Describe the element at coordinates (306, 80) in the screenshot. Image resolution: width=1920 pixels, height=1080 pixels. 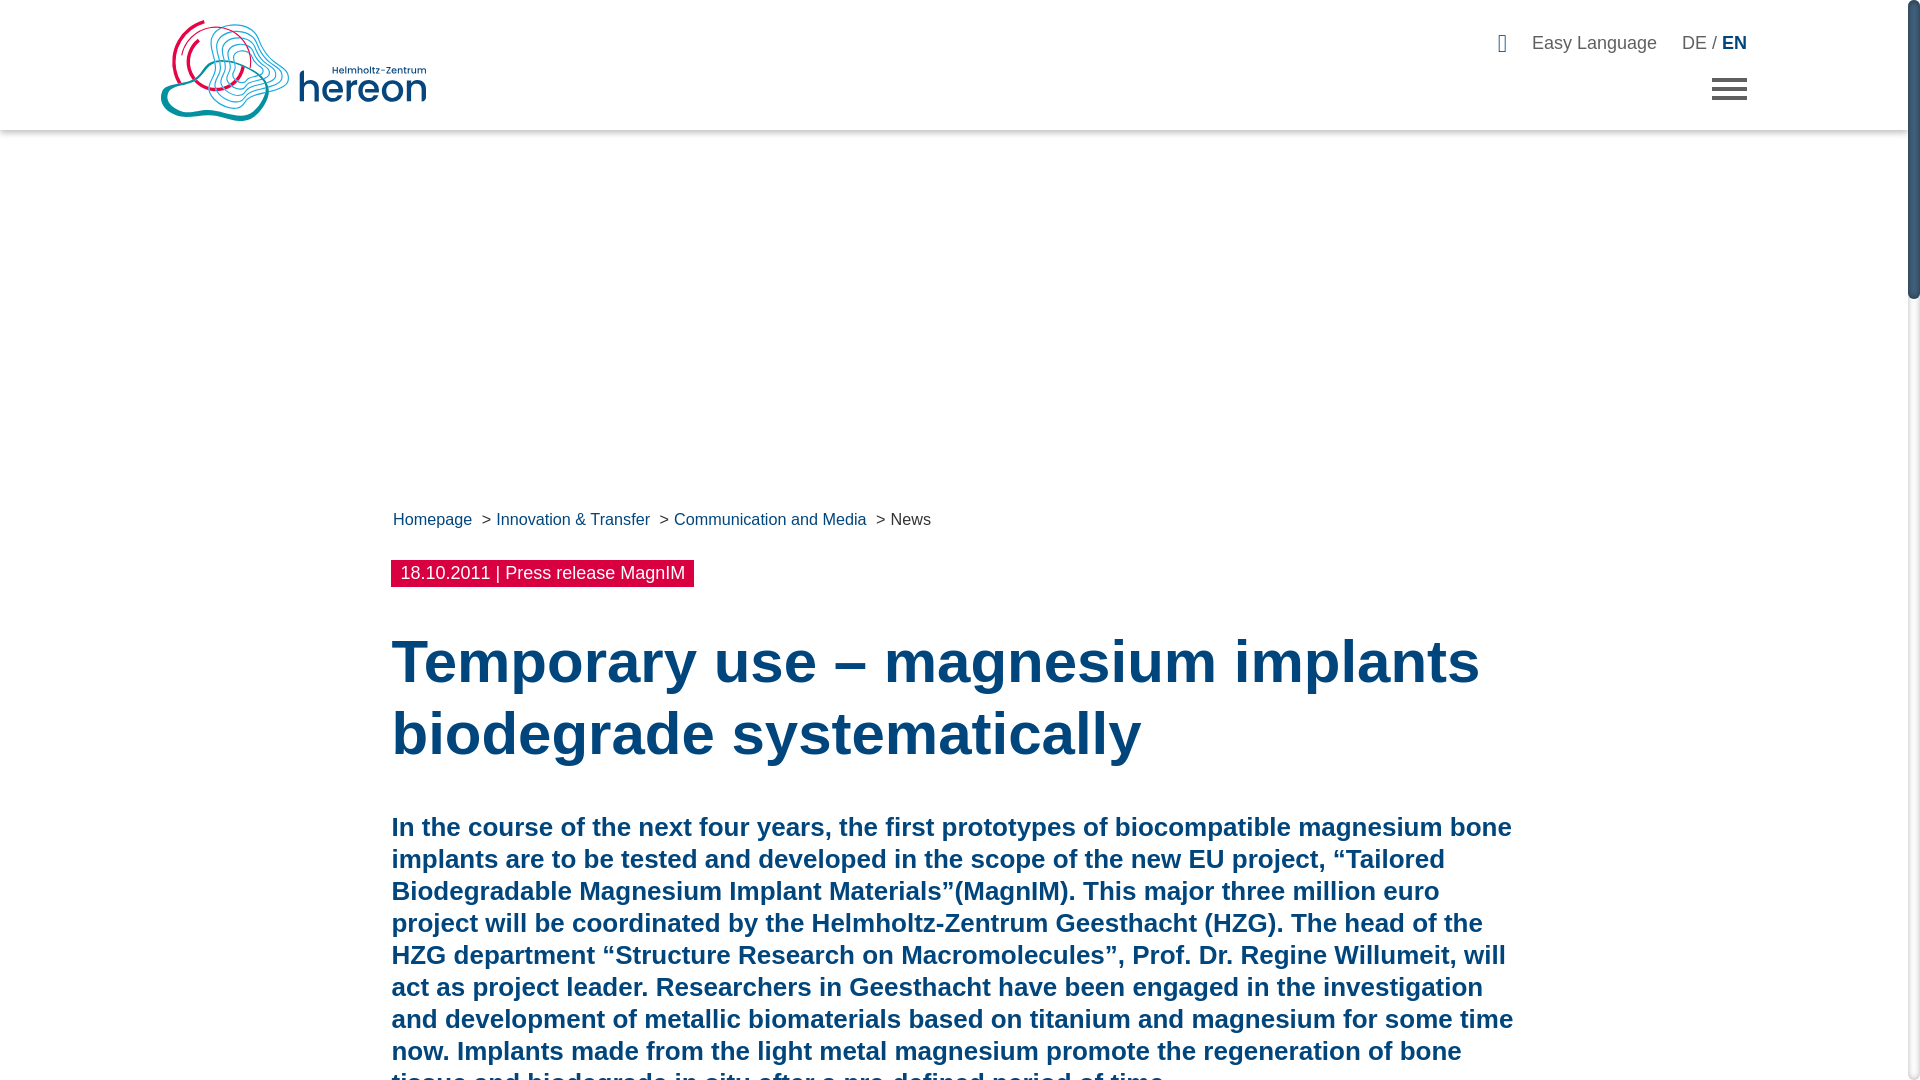
I see `To Homepage` at that location.